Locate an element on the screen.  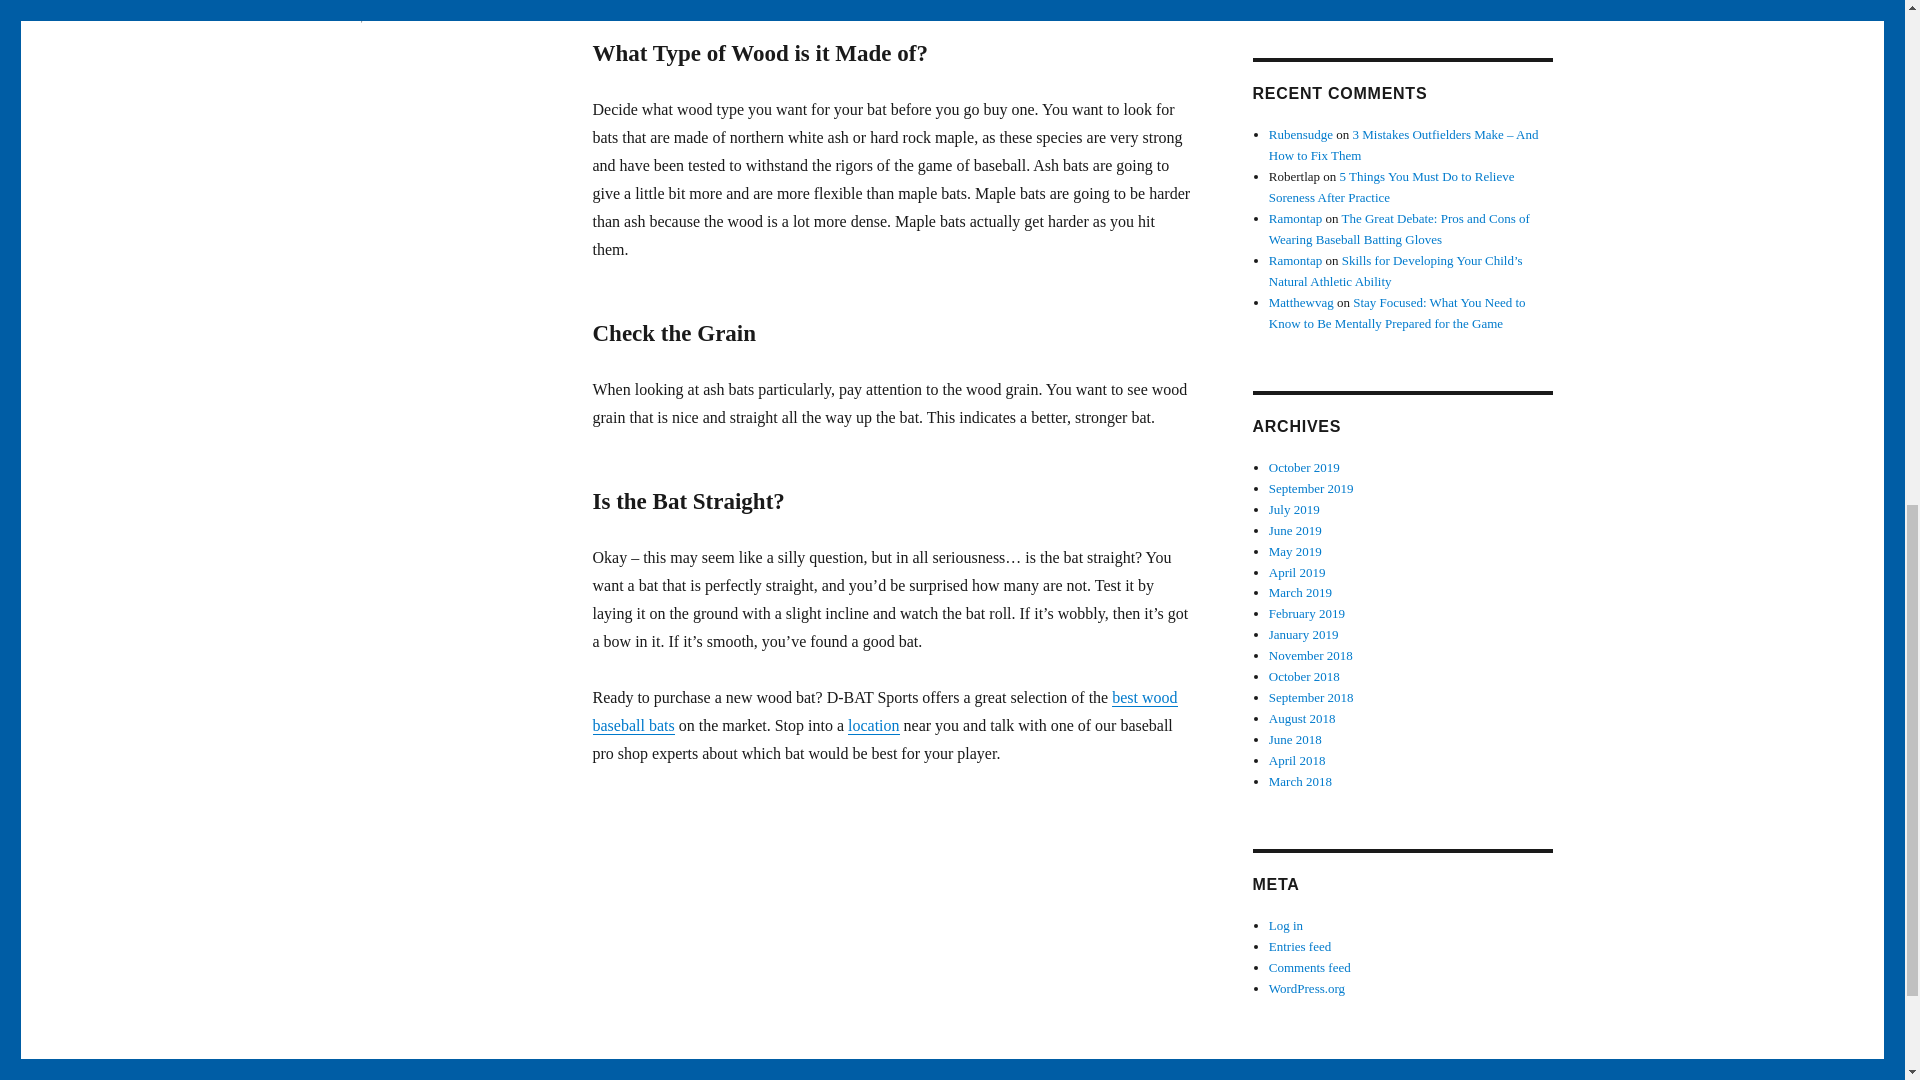
June 2019 is located at coordinates (401, 16).